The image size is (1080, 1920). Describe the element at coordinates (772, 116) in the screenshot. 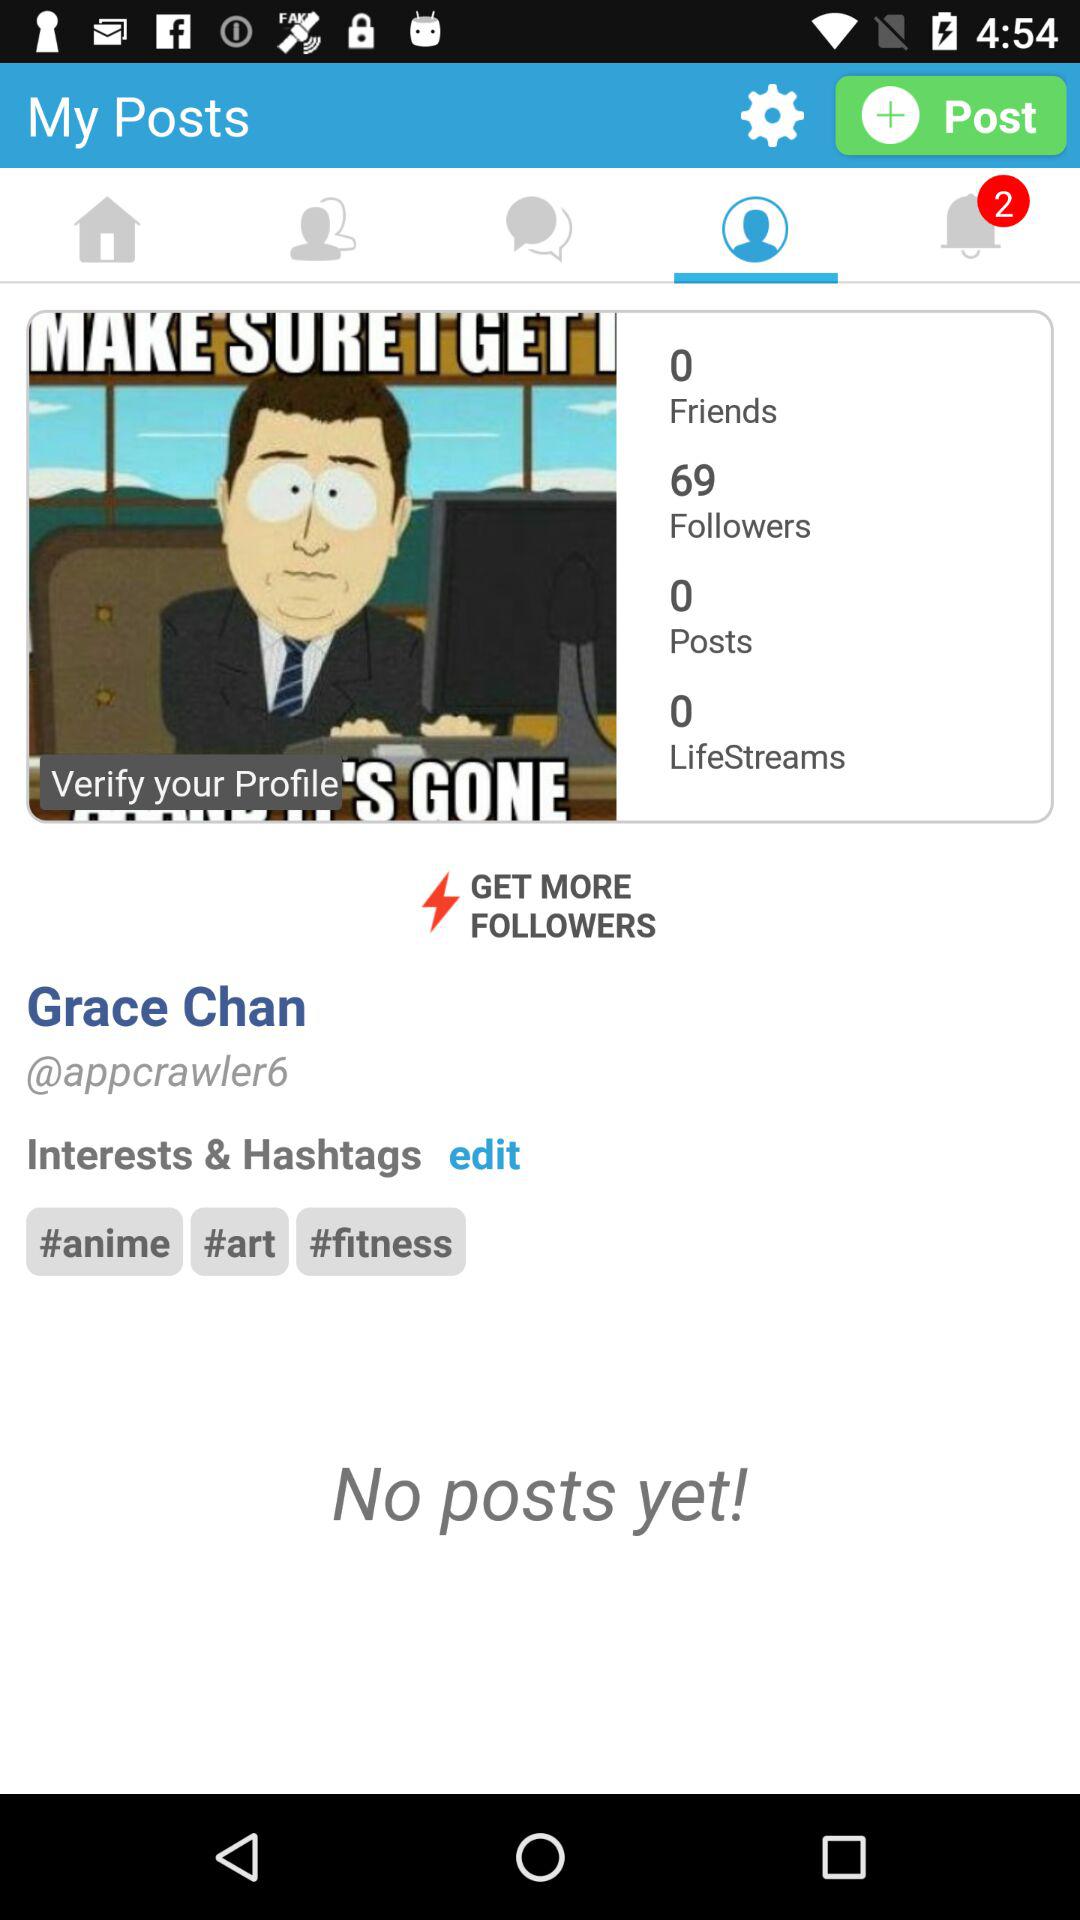

I see `open settings` at that location.